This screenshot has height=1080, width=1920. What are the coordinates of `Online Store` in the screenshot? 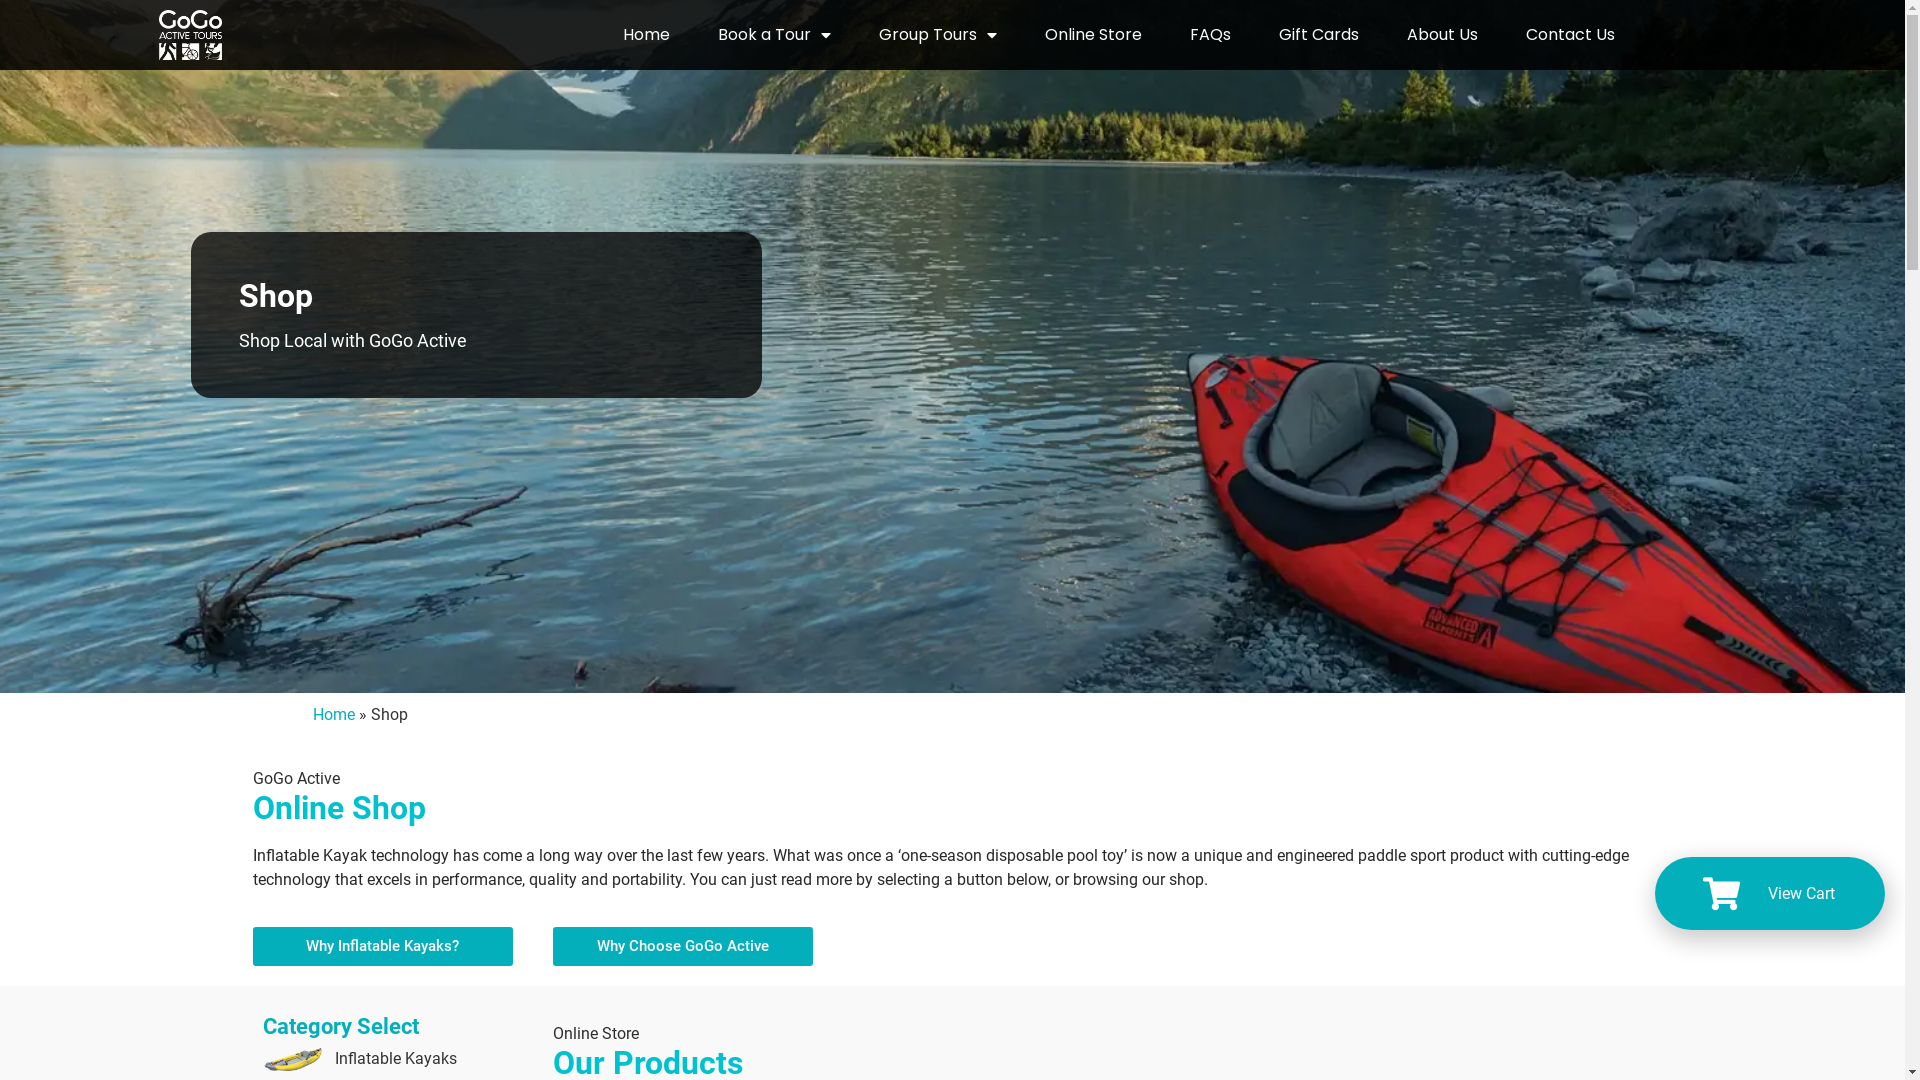 It's located at (1094, 35).